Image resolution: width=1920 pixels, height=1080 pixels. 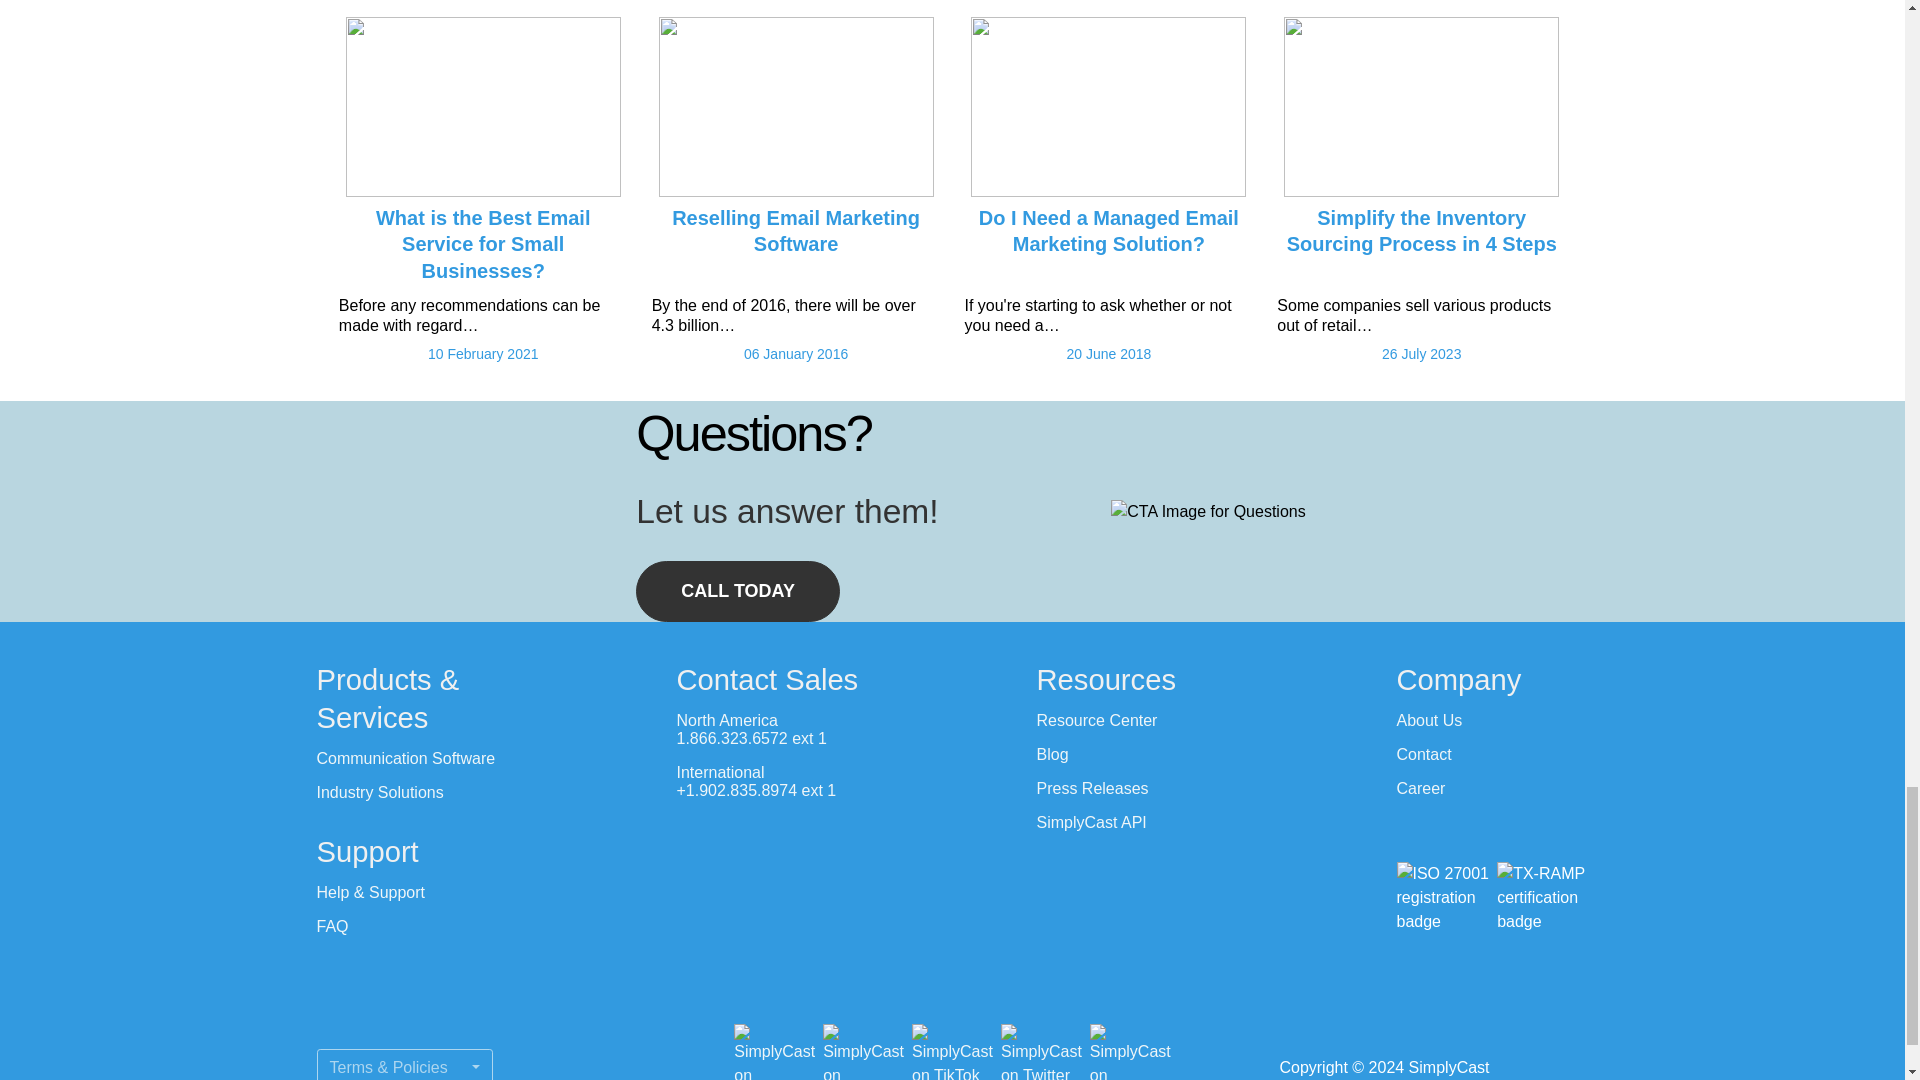 I want to click on SimplyCast on LinkedIn, so click(x=864, y=1052).